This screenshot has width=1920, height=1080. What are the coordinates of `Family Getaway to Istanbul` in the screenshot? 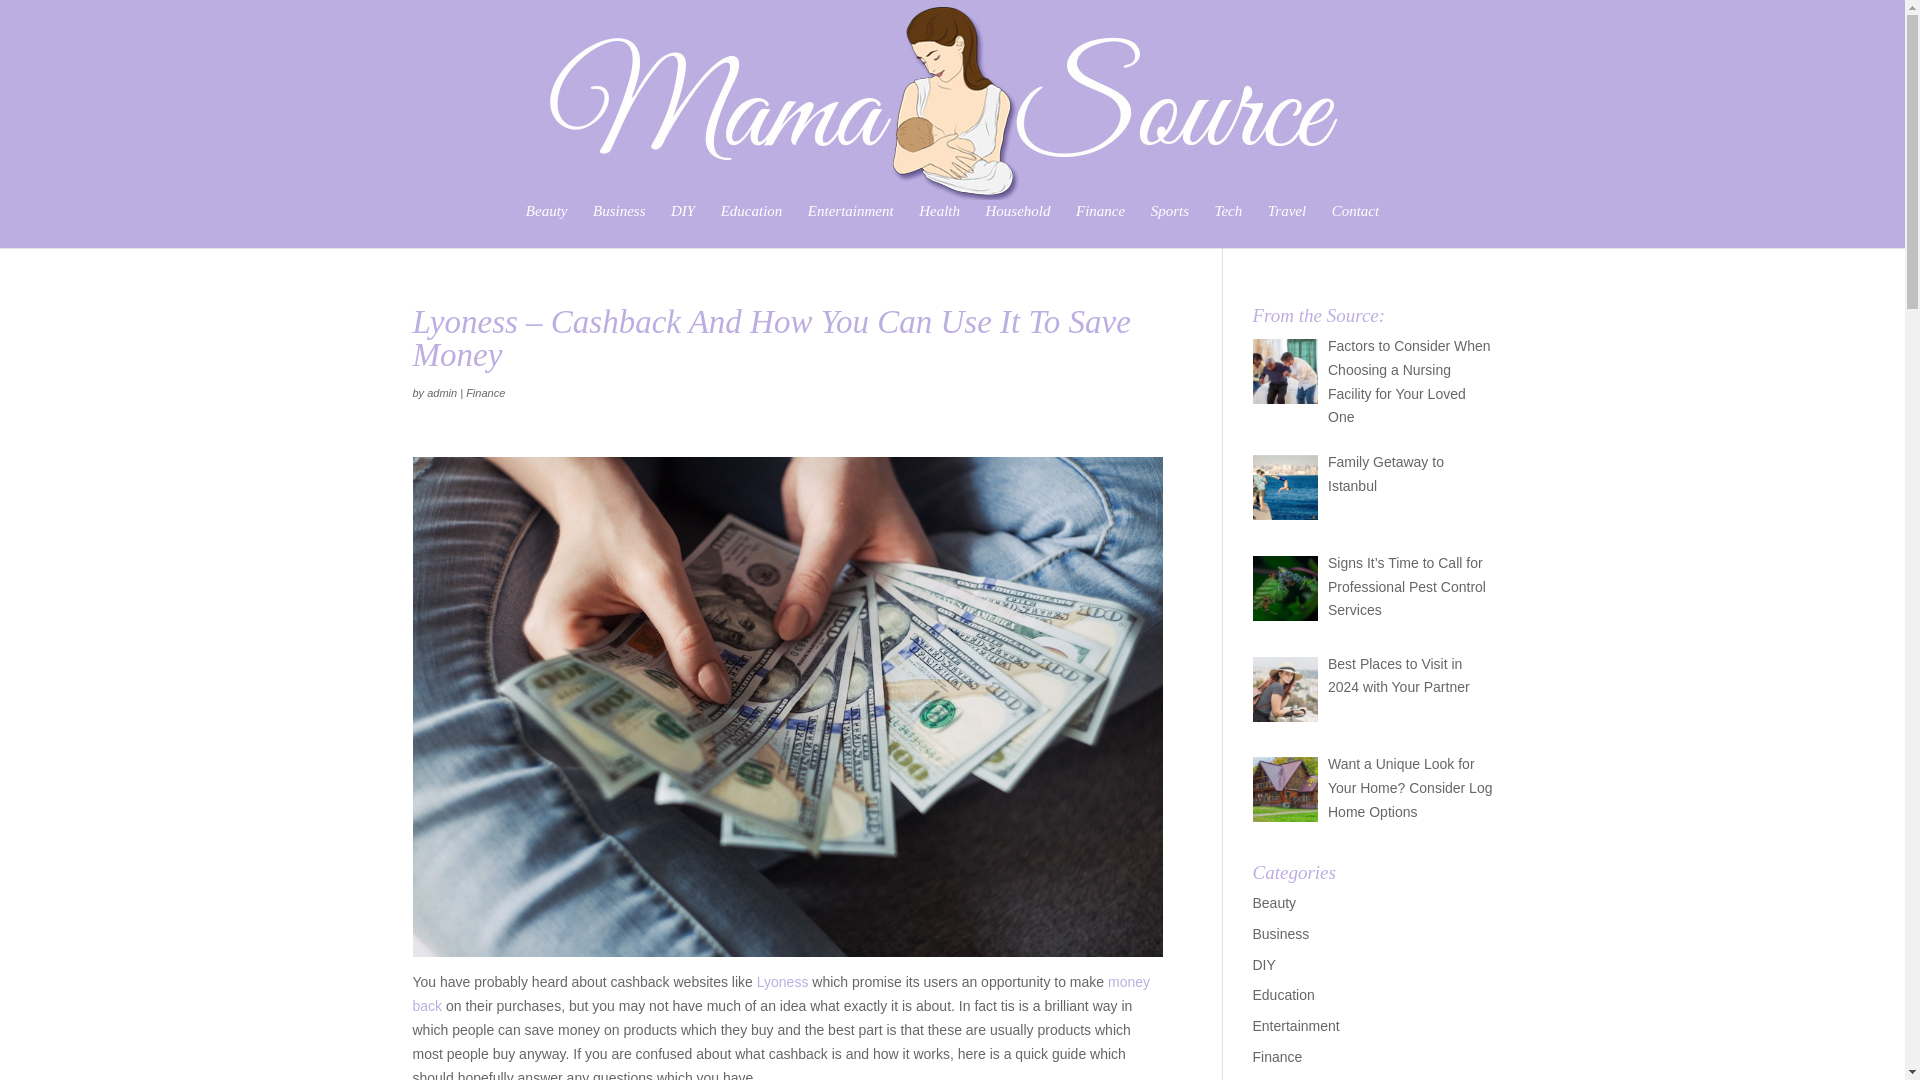 It's located at (1386, 473).